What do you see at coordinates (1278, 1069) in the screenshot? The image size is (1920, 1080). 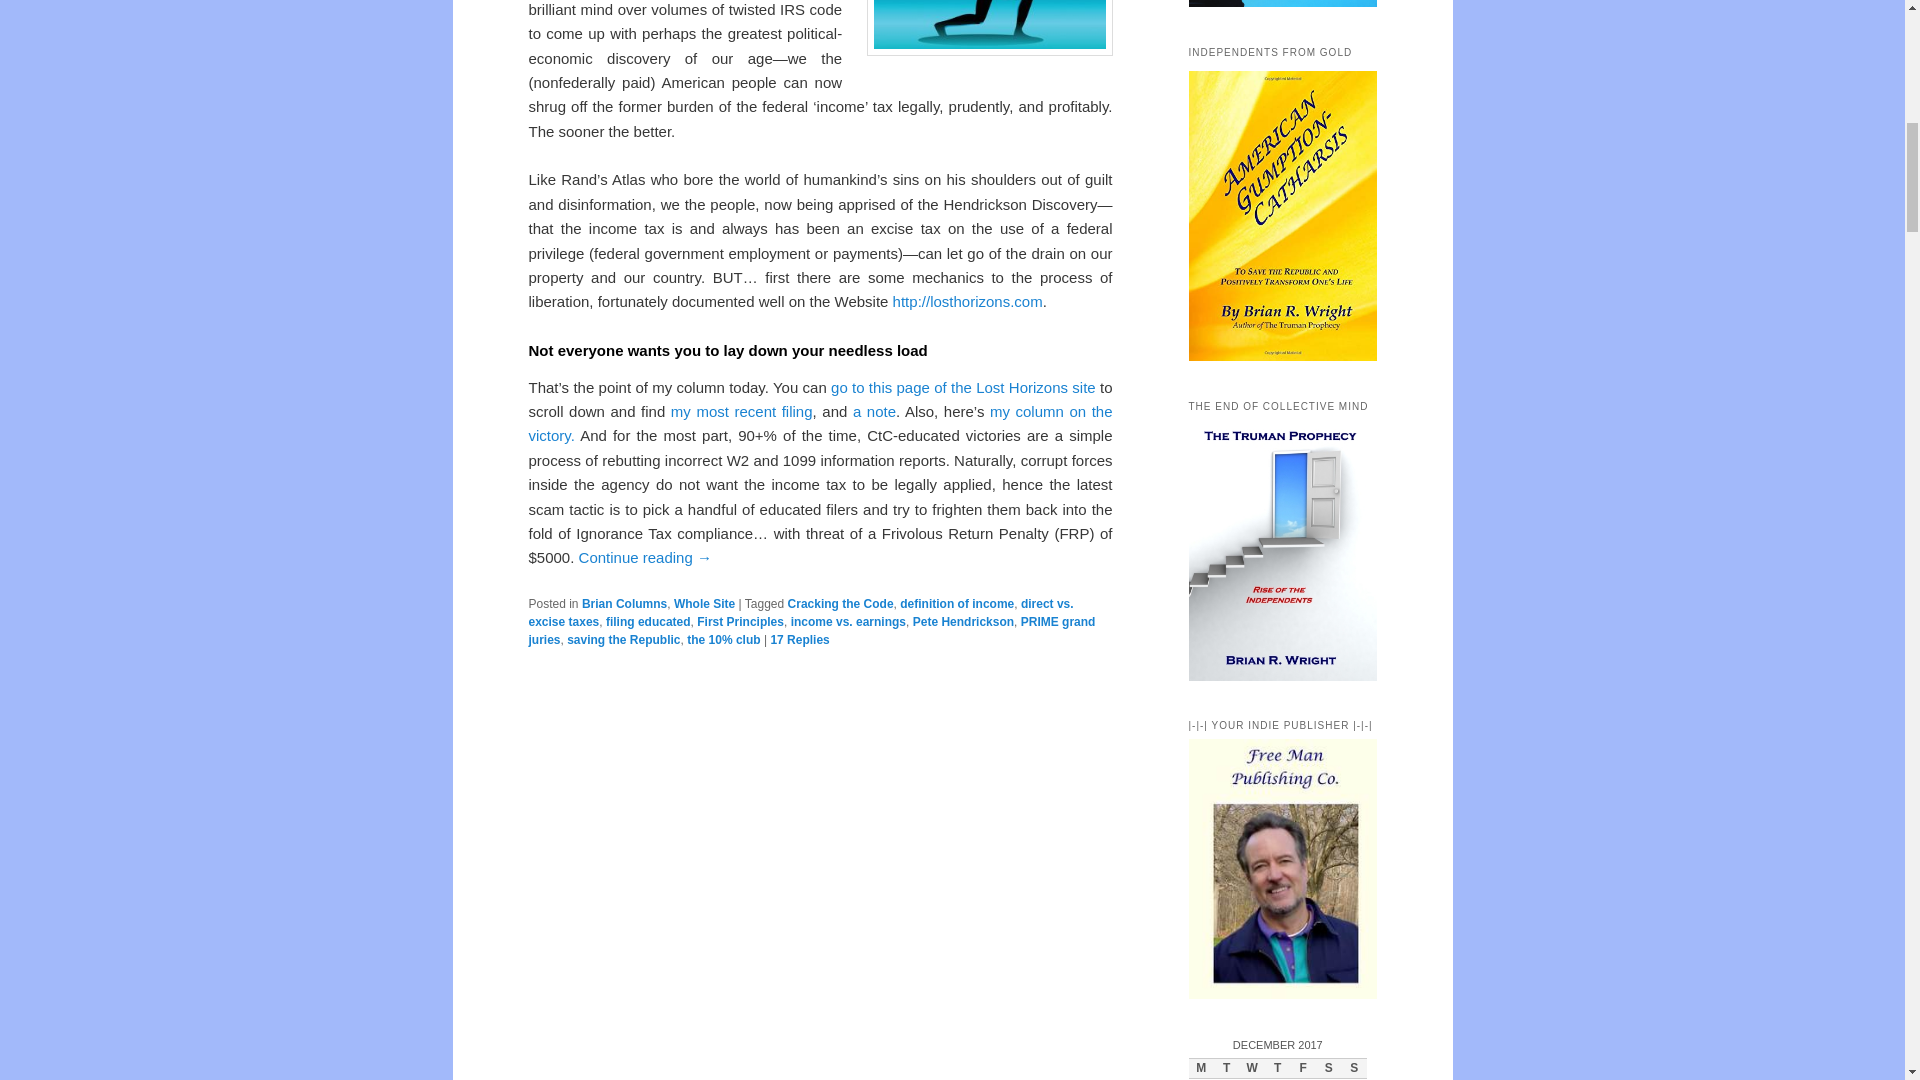 I see `Thursday` at bounding box center [1278, 1069].